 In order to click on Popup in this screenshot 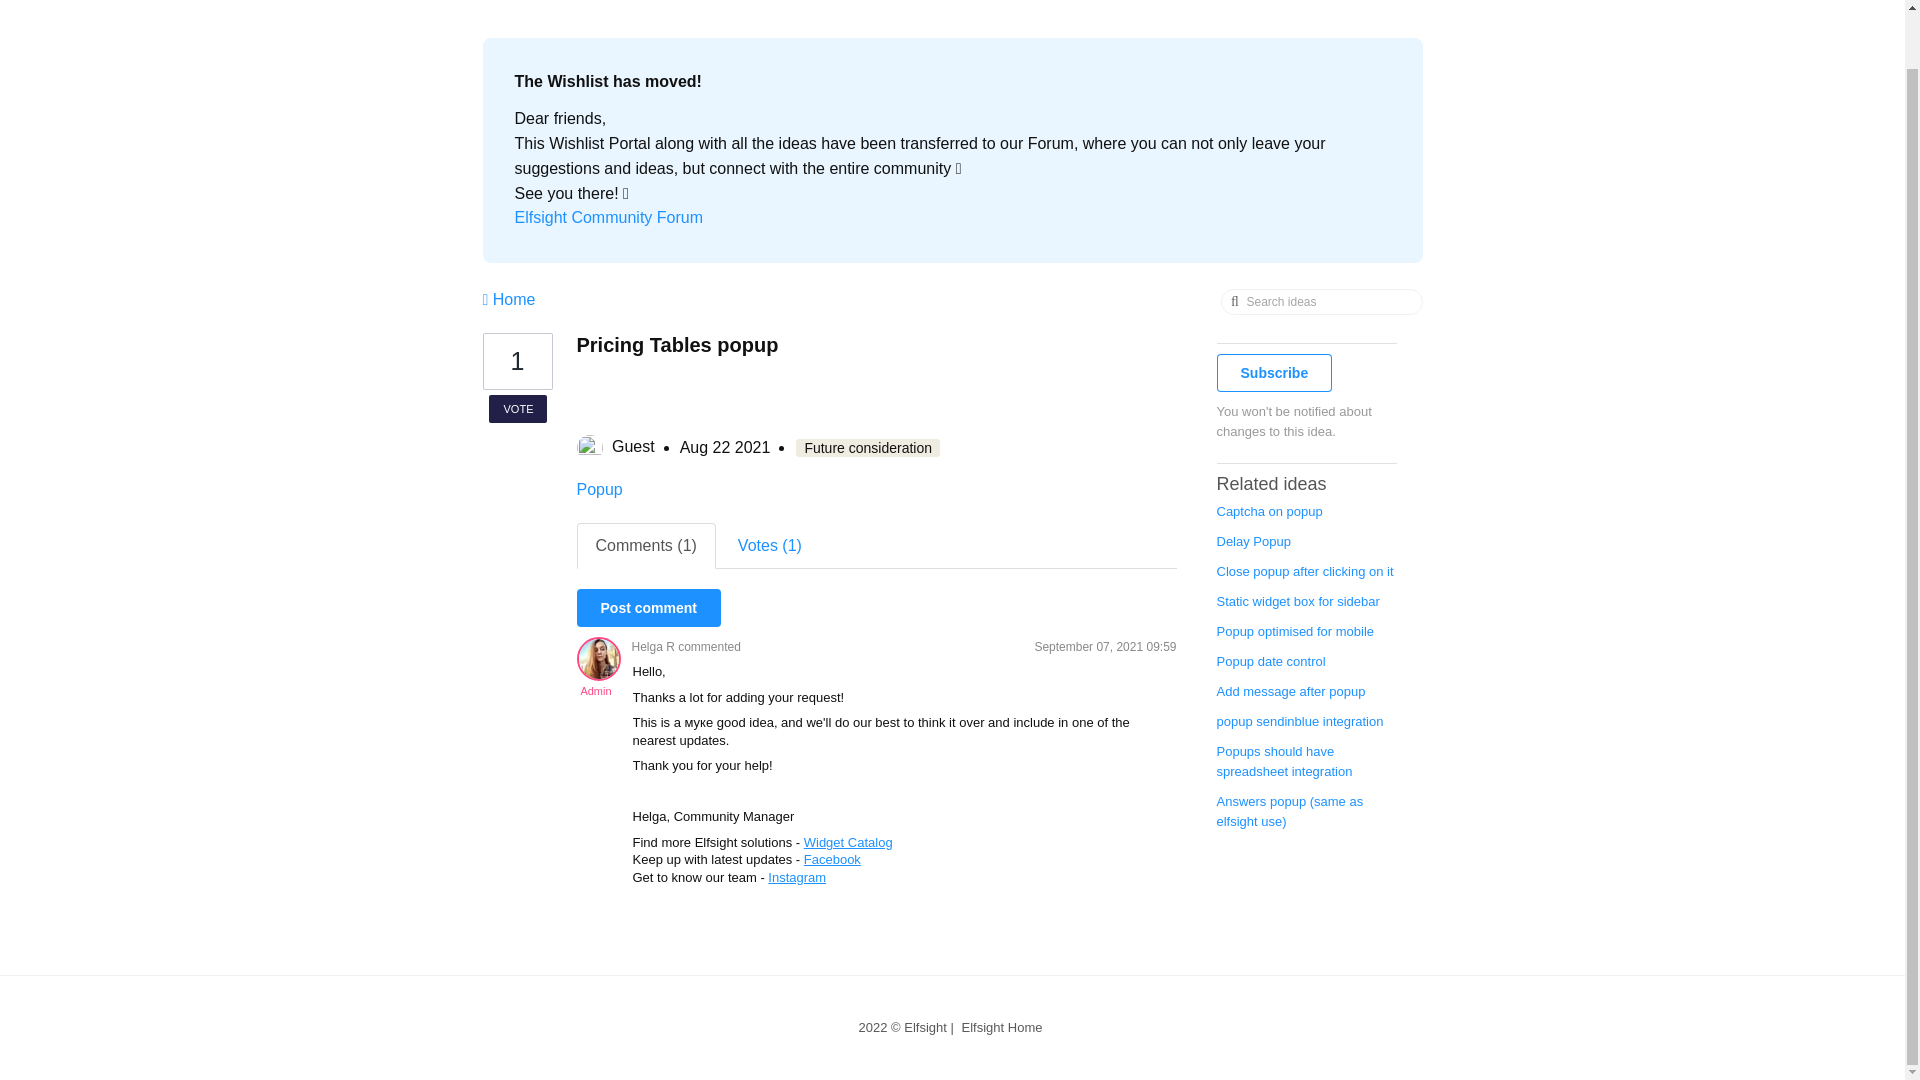, I will do `click(599, 488)`.